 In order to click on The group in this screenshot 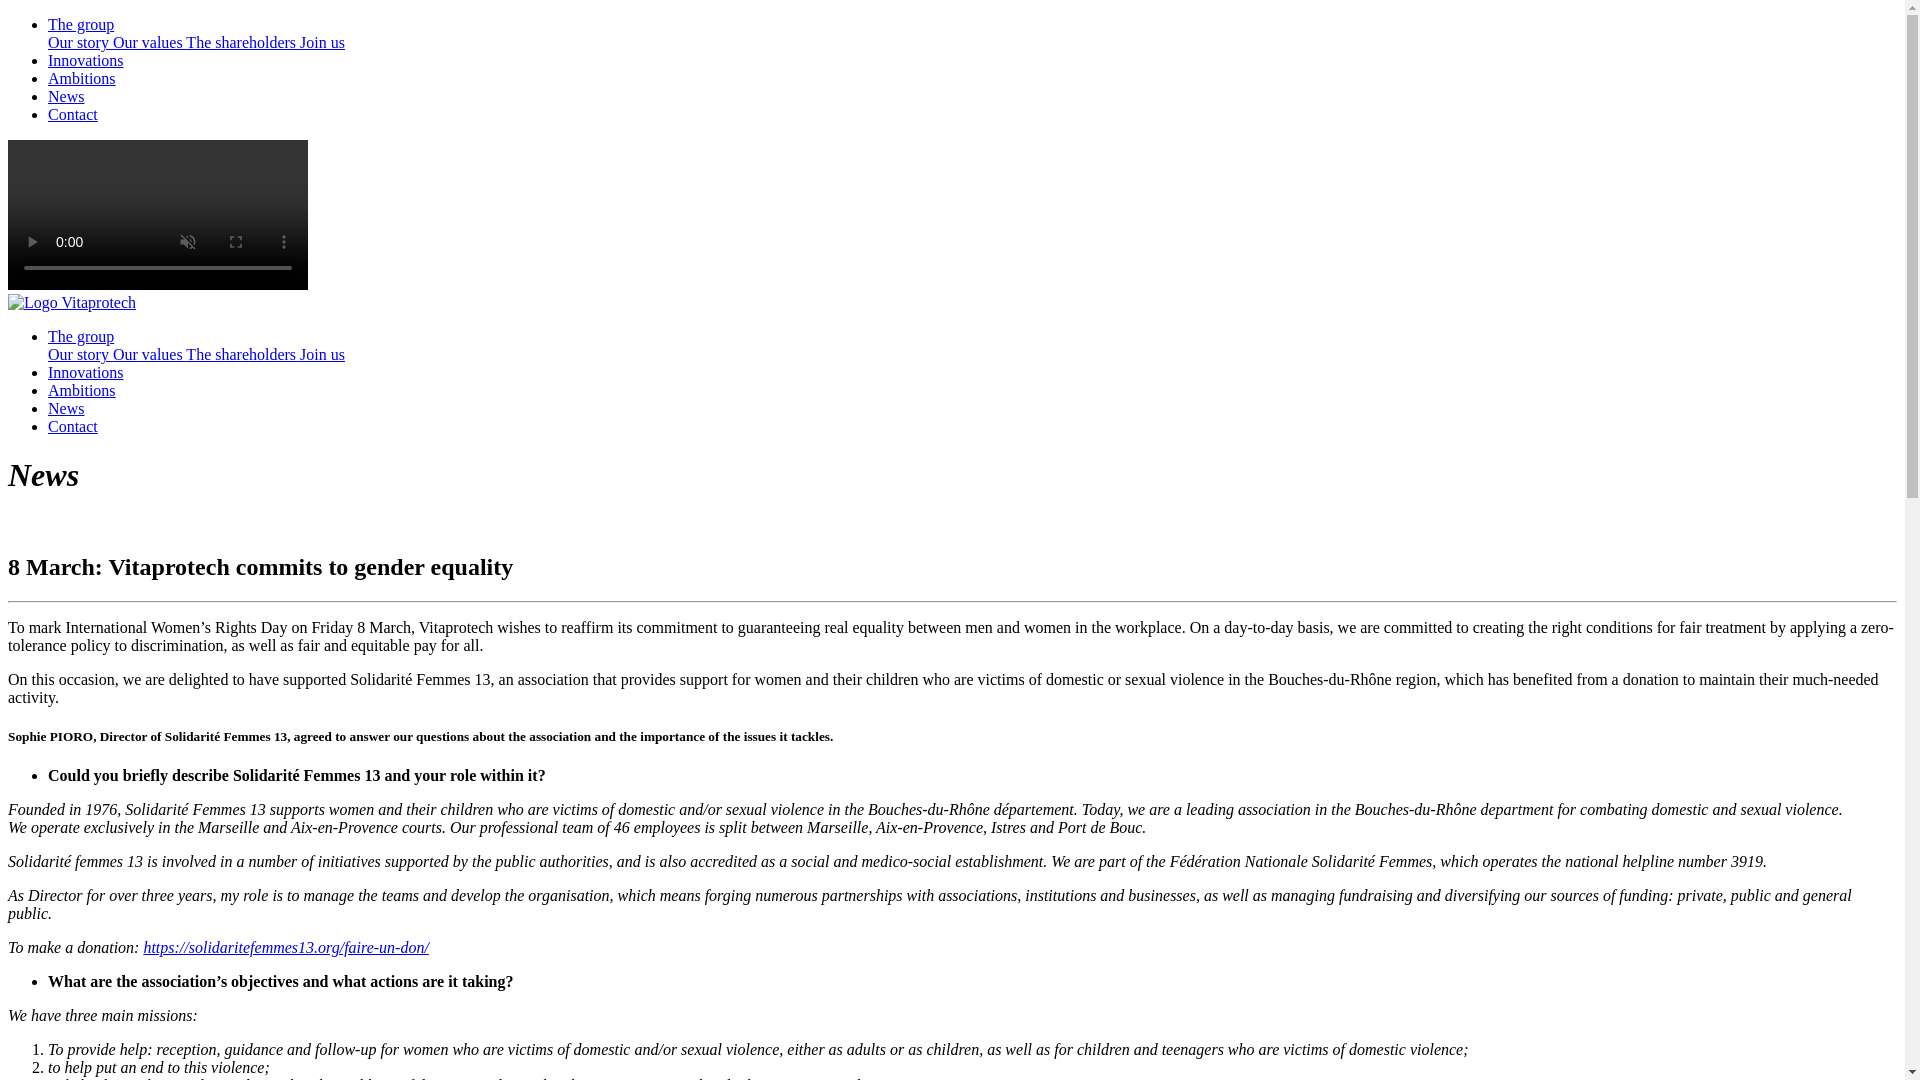, I will do `click(80, 24)`.